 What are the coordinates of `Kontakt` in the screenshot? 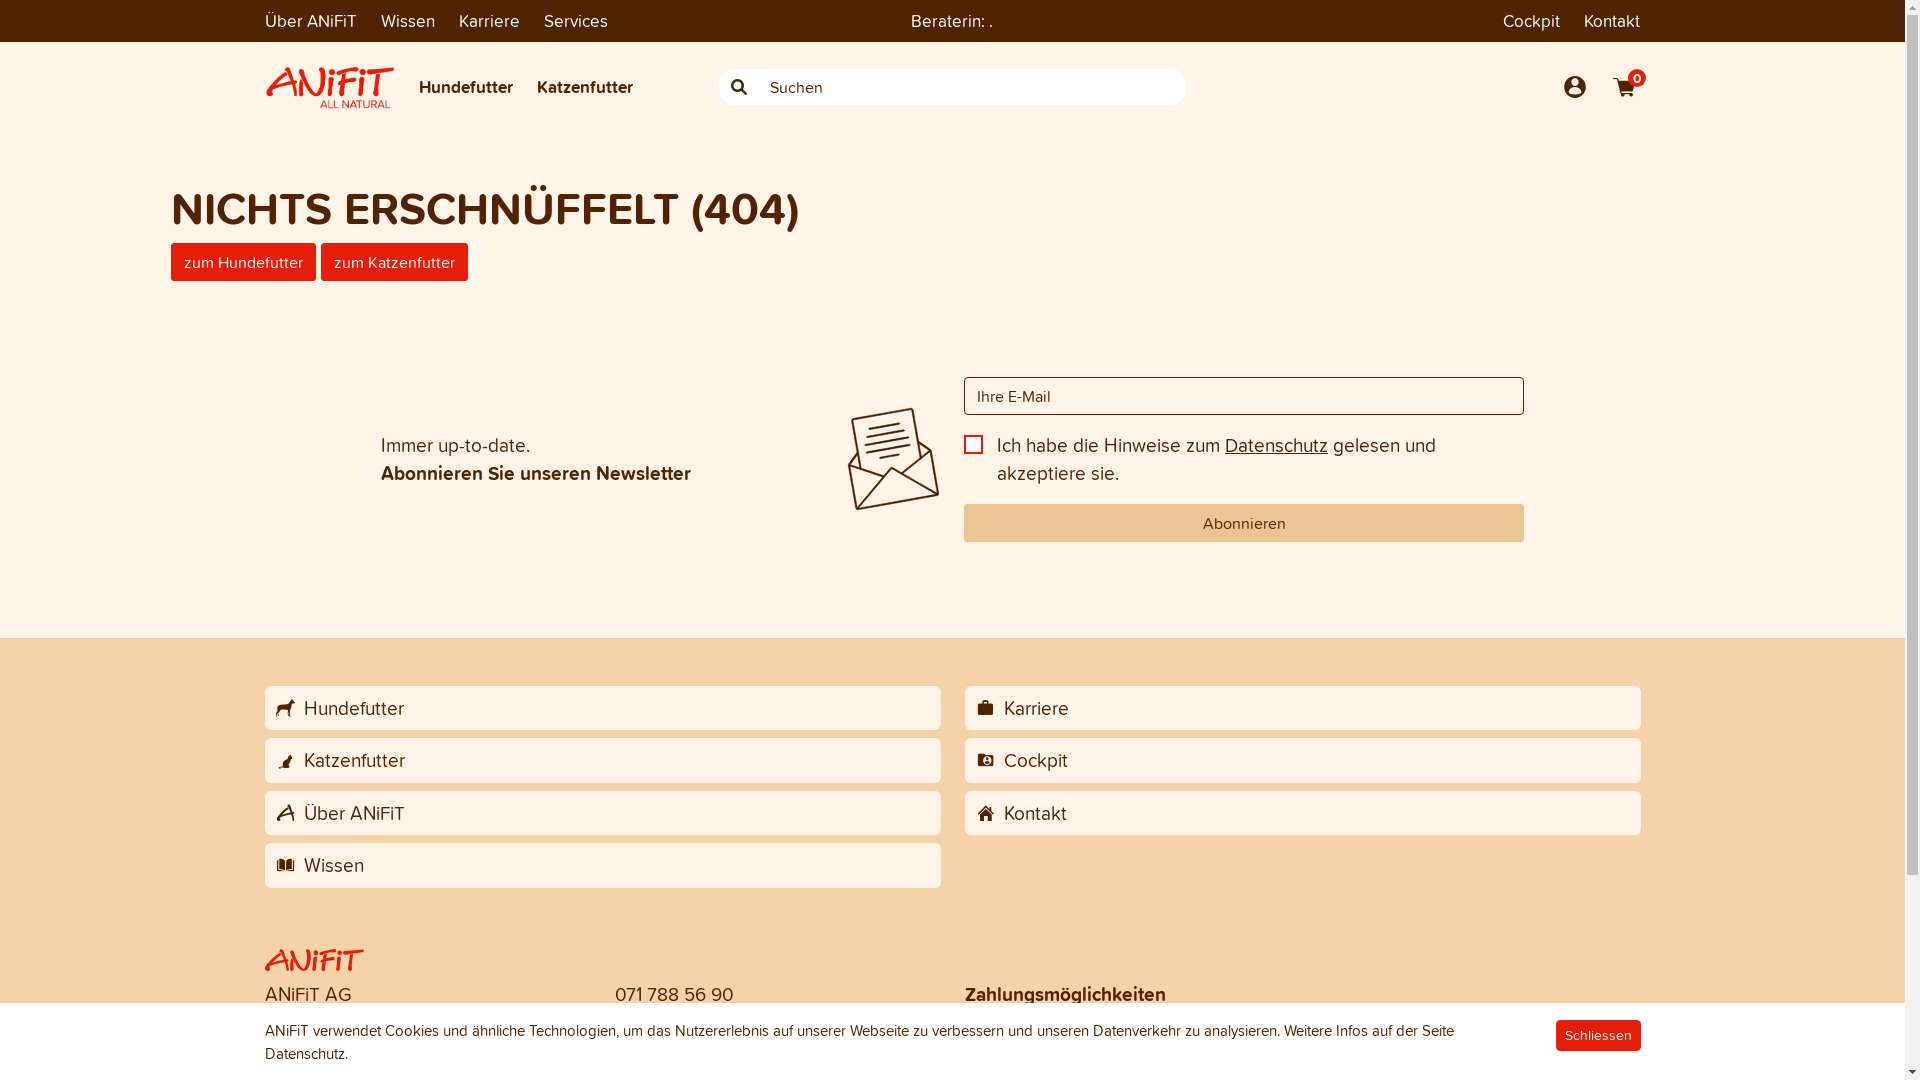 It's located at (1612, 21).